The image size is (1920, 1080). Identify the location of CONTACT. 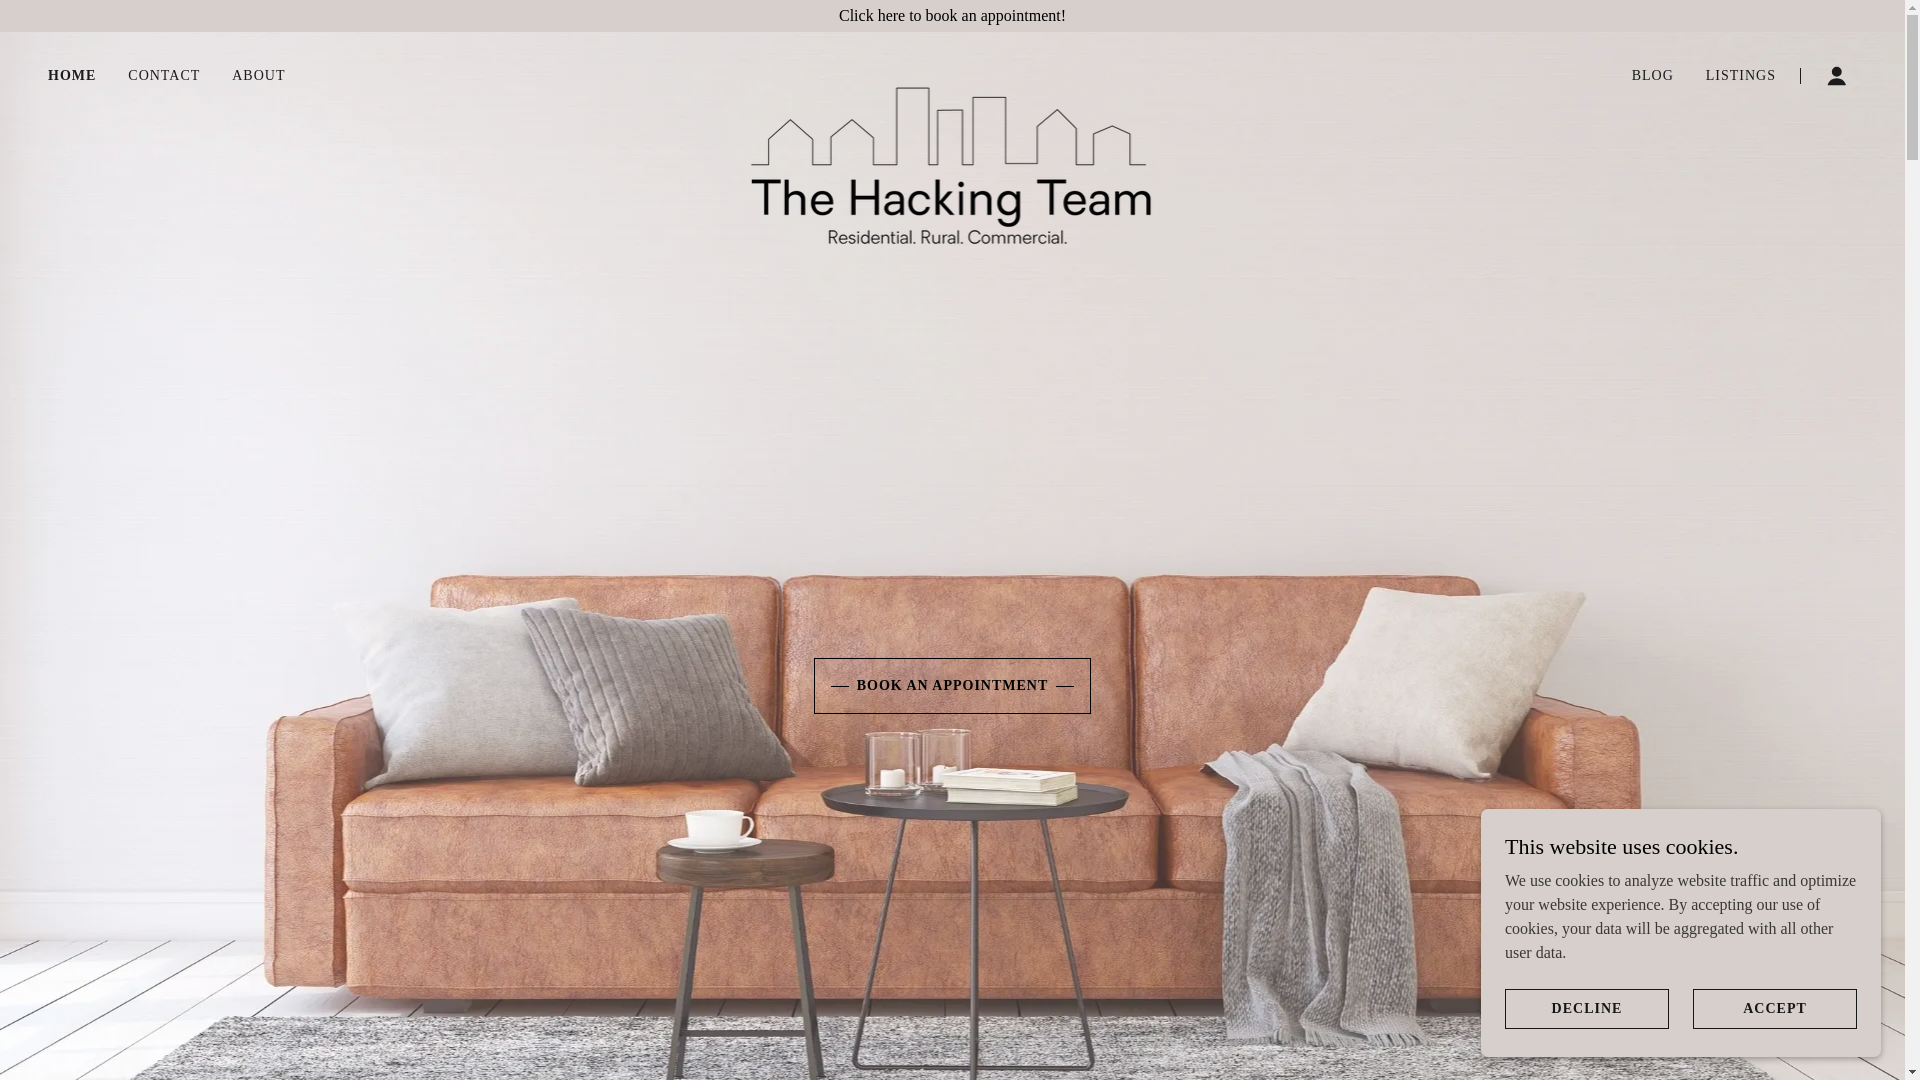
(164, 76).